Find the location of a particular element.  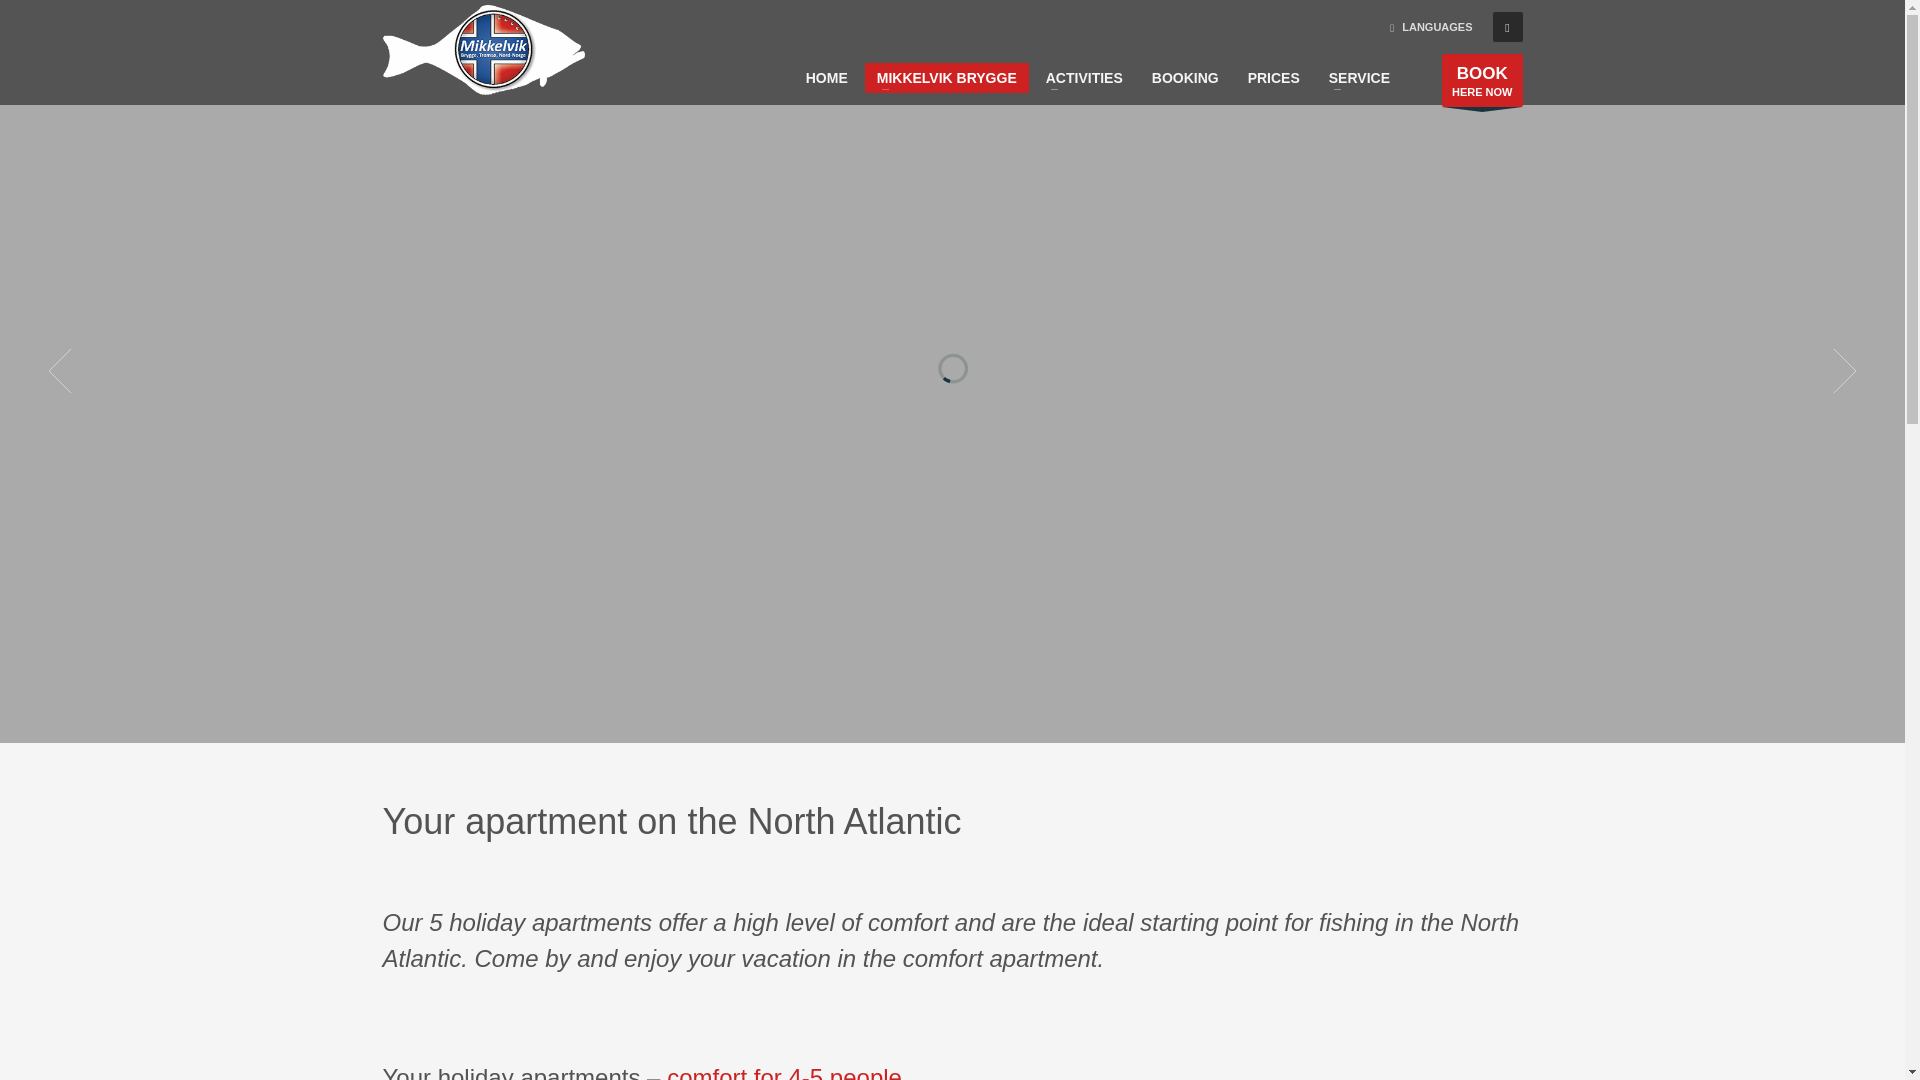

PRICES is located at coordinates (784, 1072).